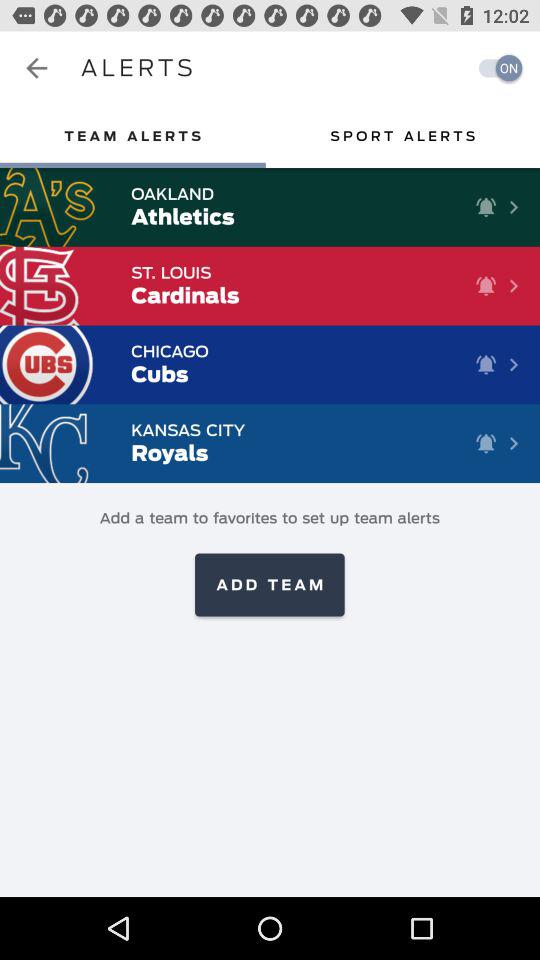 The image size is (540, 960). Describe the element at coordinates (514, 206) in the screenshot. I see `click on the button ` at that location.